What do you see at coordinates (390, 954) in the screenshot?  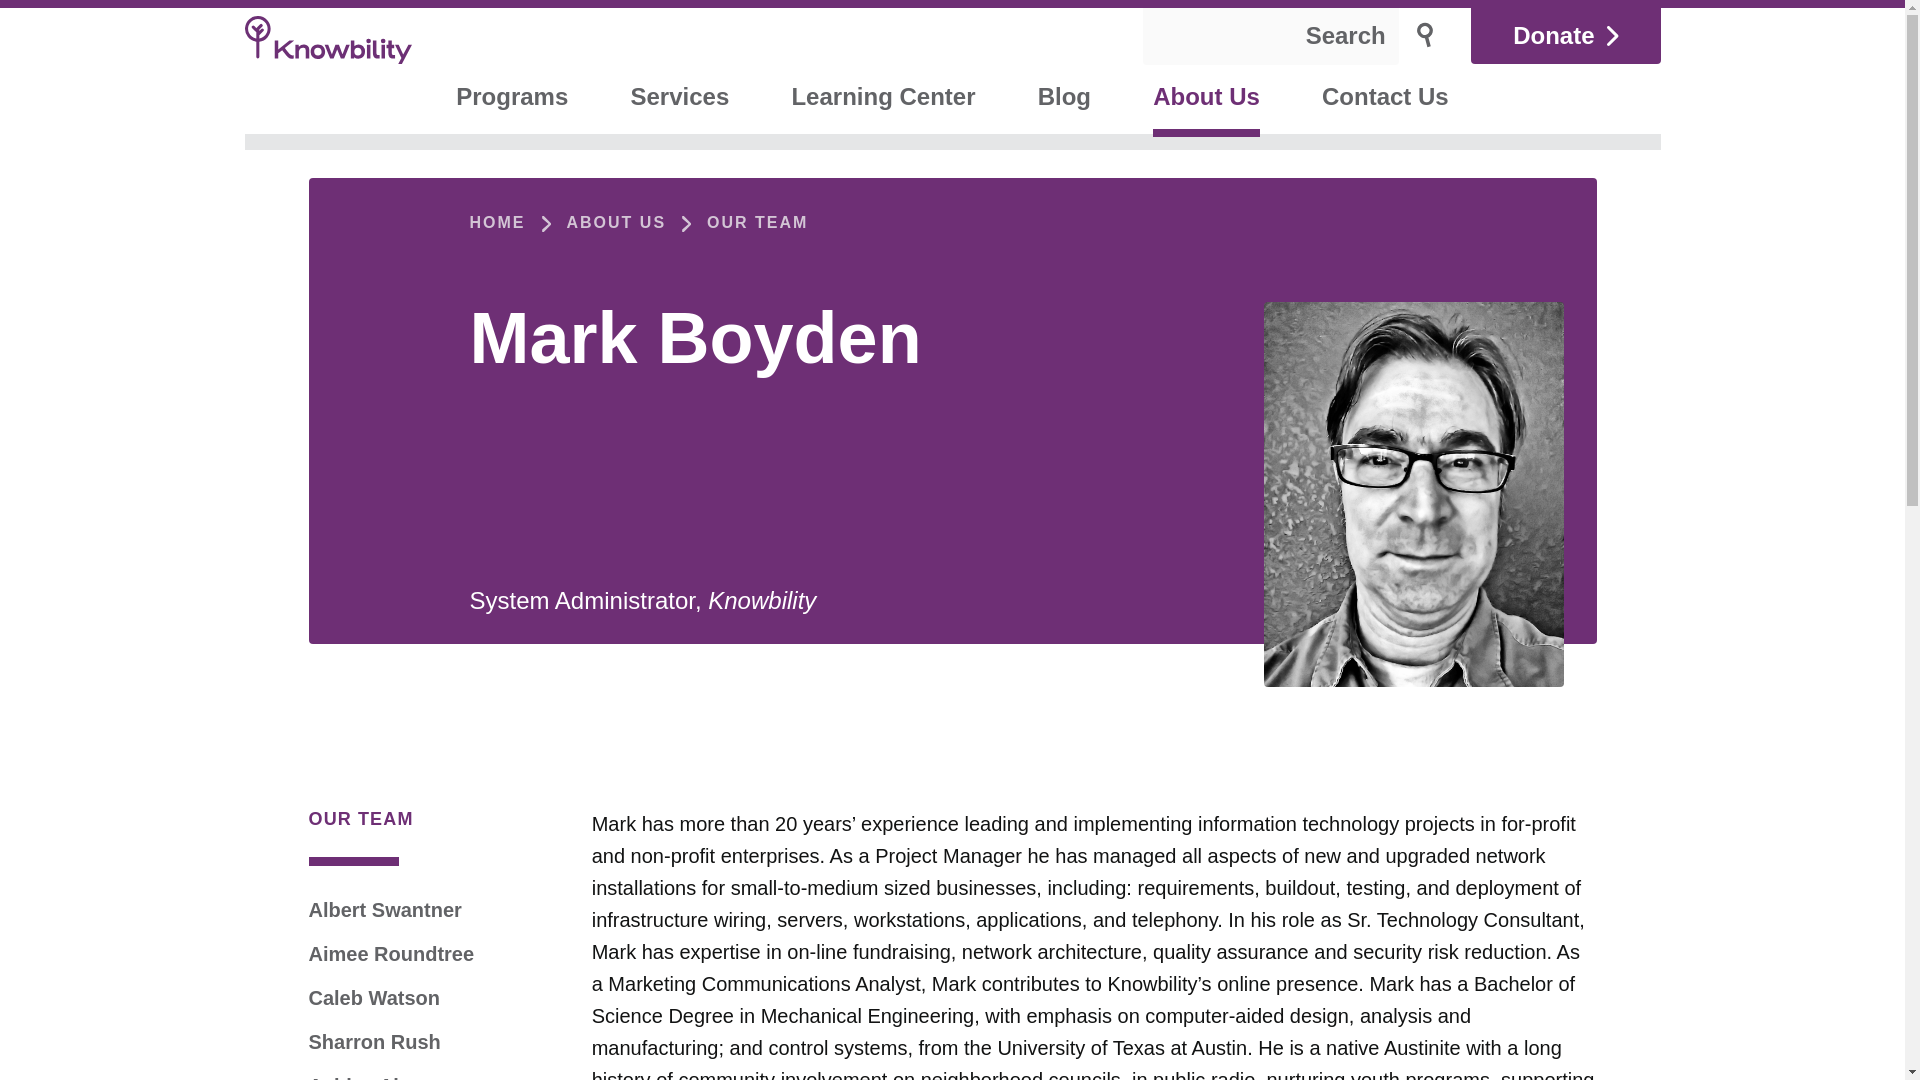 I see `Aimee Roundtree` at bounding box center [390, 954].